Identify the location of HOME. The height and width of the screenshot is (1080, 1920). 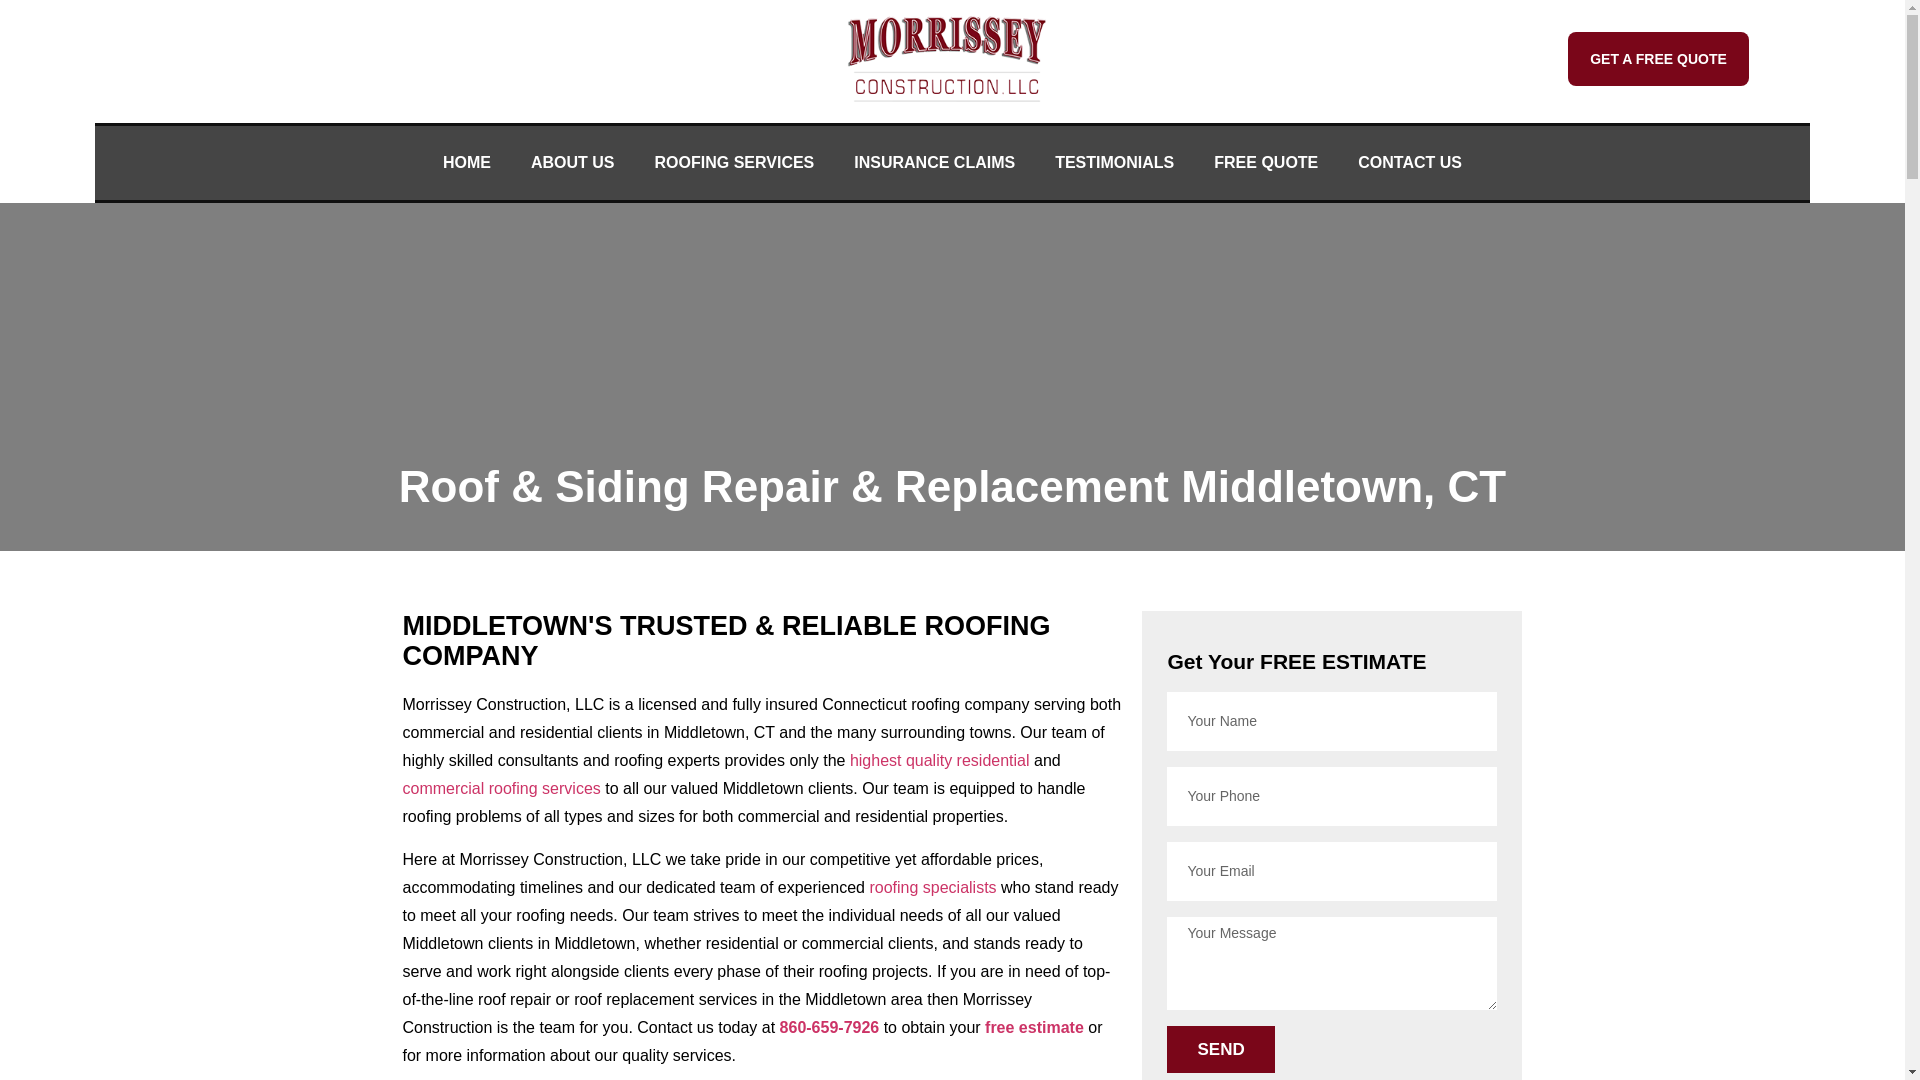
(466, 163).